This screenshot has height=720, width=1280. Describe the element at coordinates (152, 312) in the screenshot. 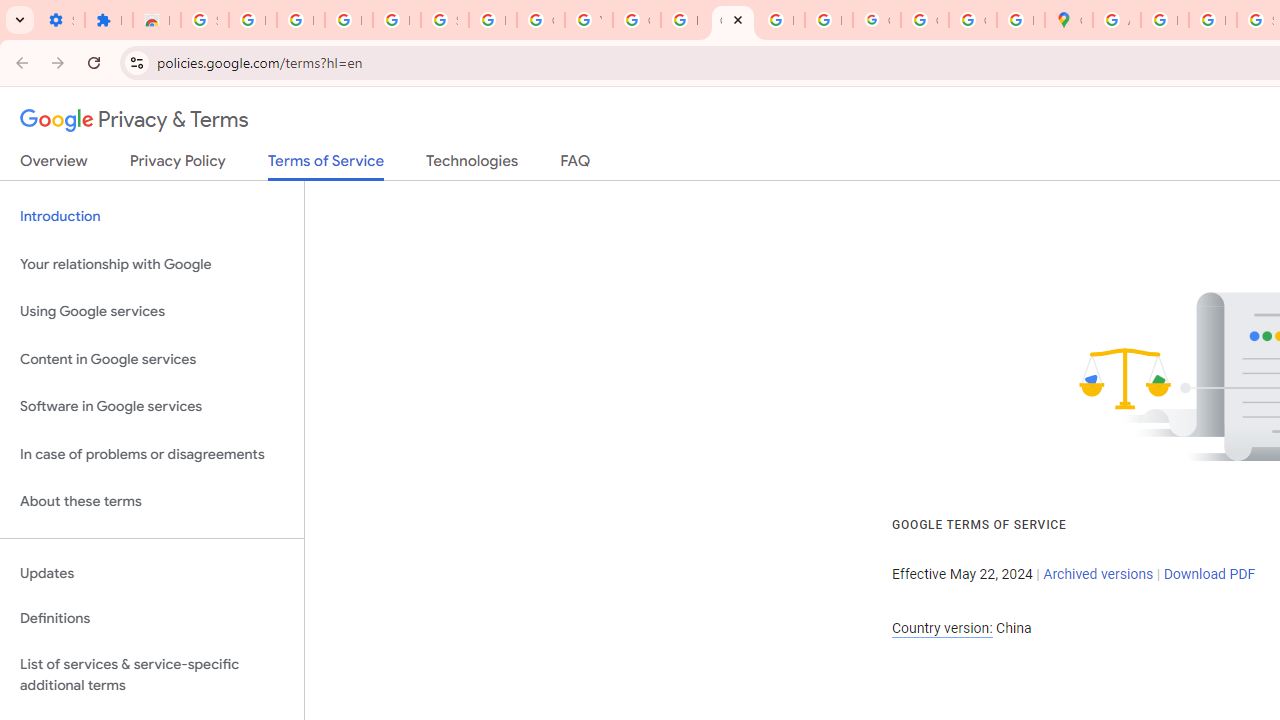

I see `Using Google services` at that location.